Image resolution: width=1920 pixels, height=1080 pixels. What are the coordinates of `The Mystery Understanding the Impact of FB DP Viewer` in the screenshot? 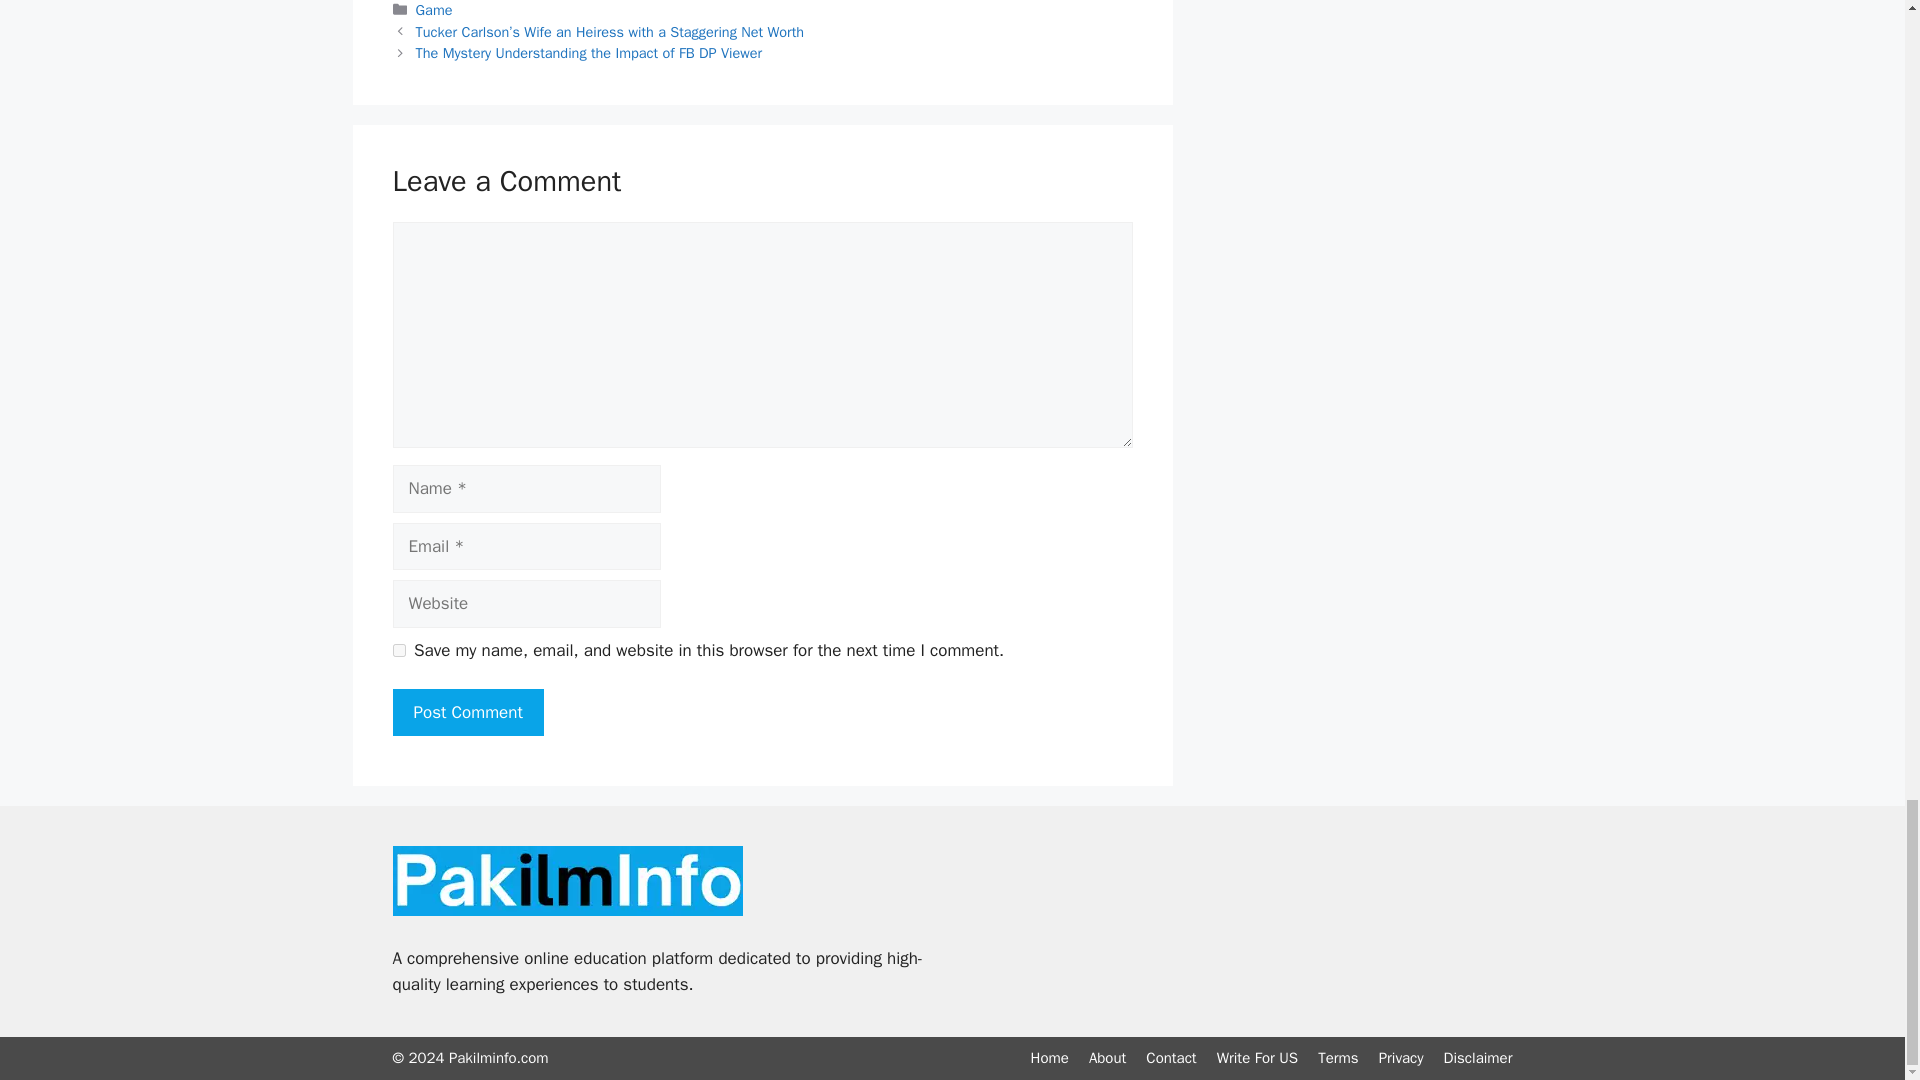 It's located at (589, 52).